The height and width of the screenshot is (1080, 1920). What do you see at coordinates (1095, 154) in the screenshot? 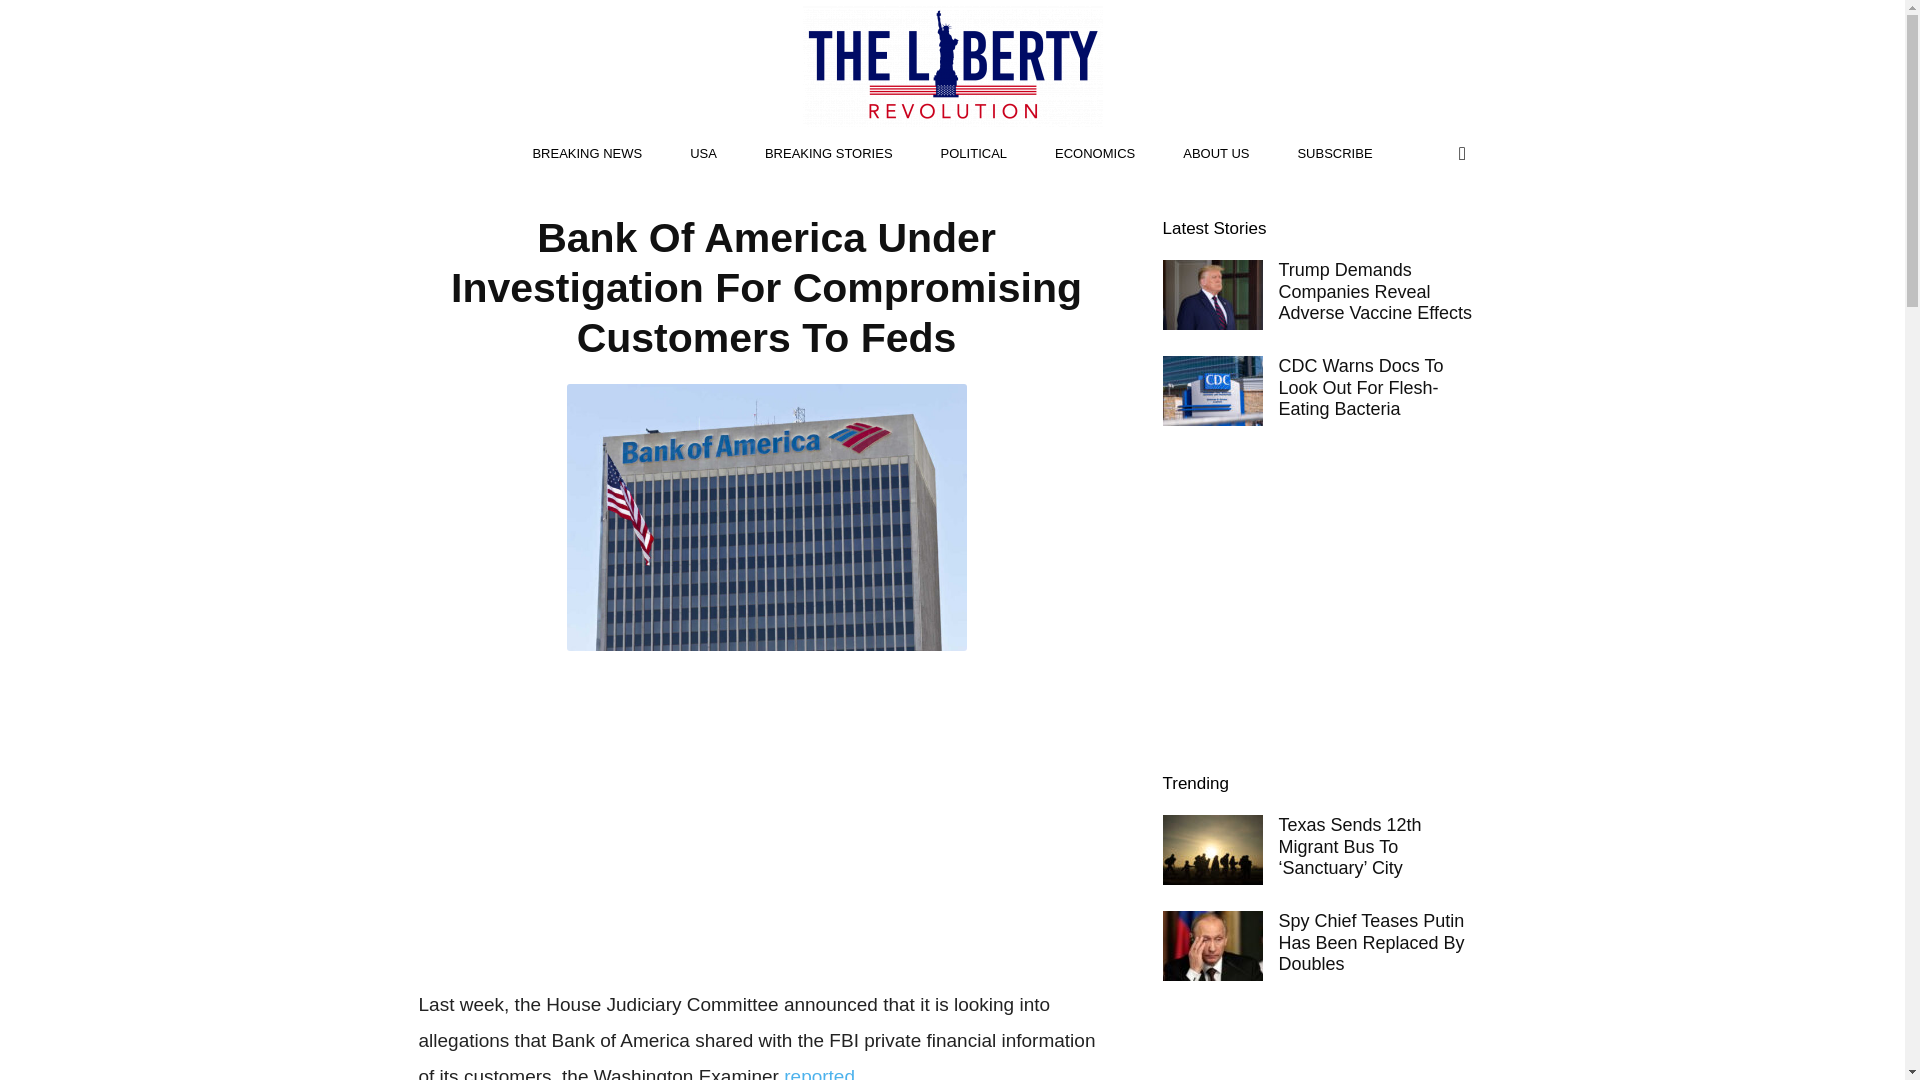
I see `ECONOMICS` at bounding box center [1095, 154].